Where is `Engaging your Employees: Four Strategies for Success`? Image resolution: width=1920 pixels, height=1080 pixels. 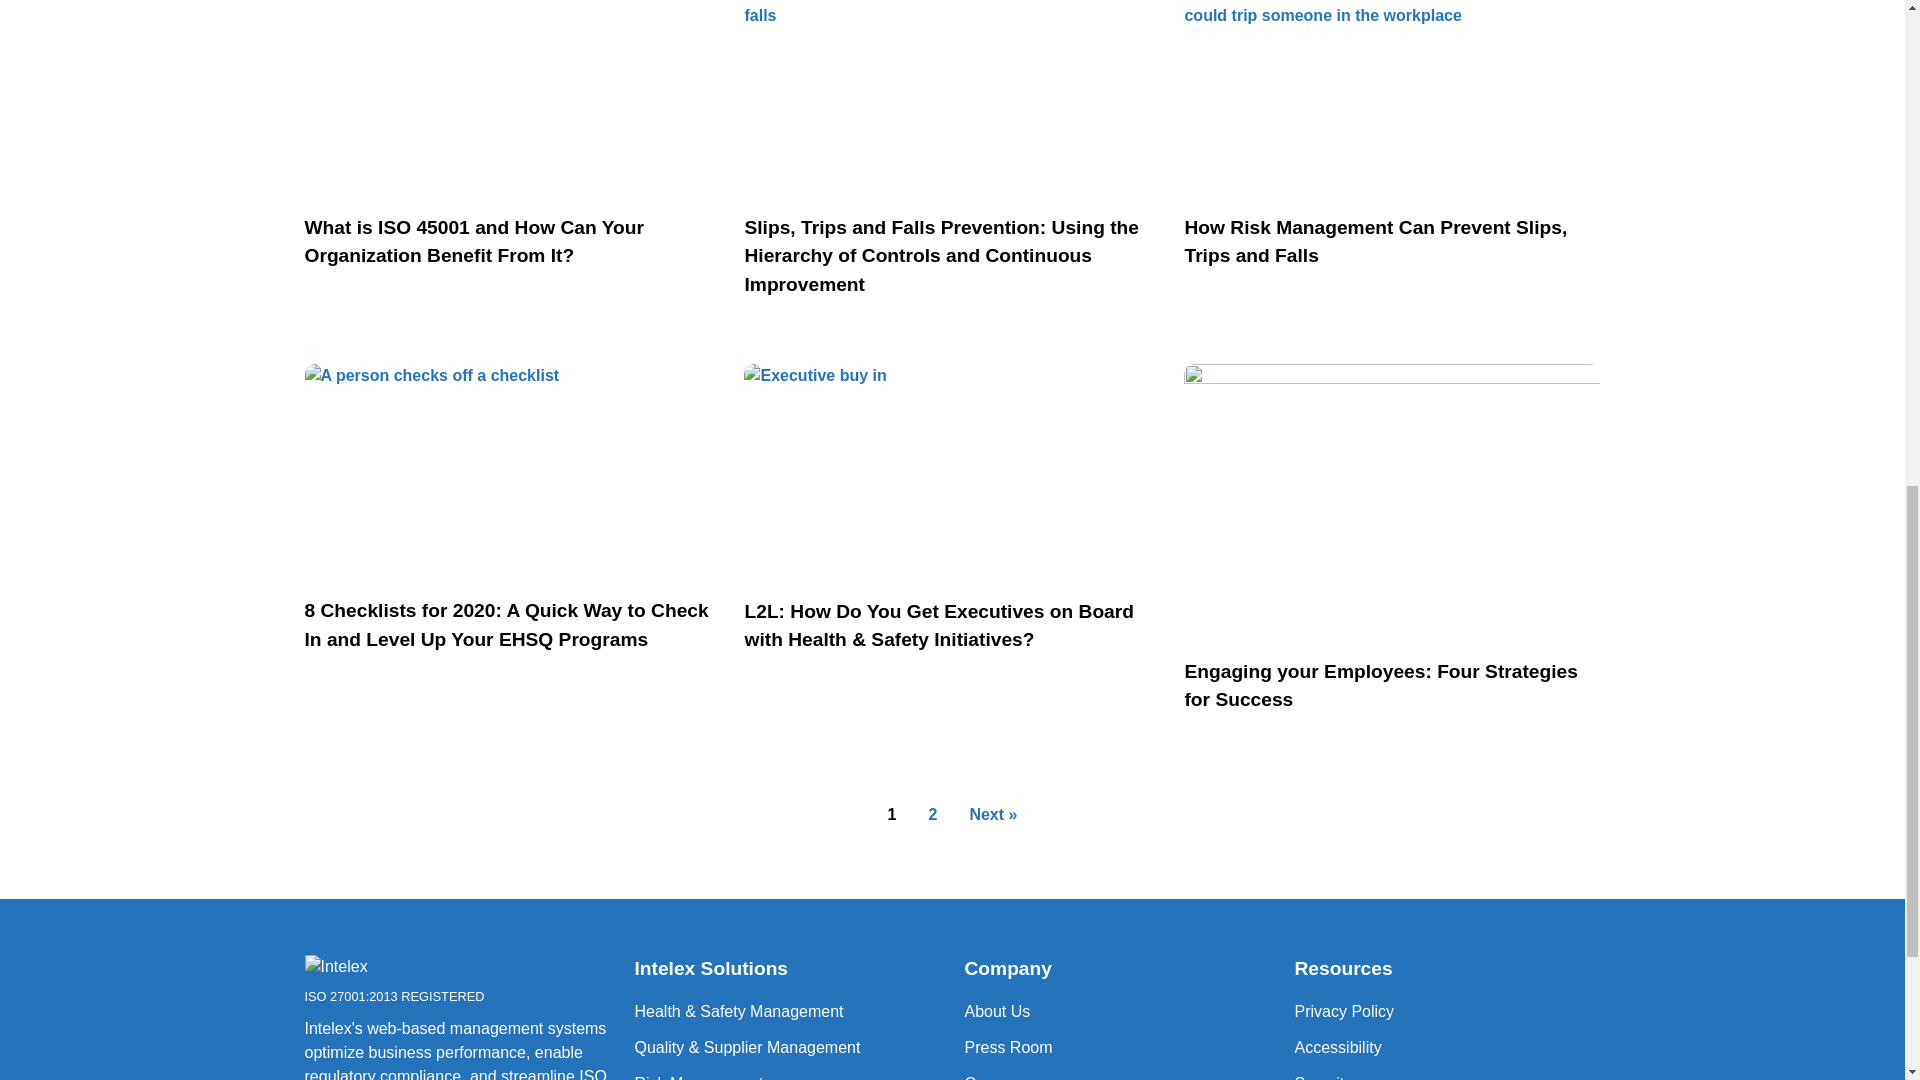
Engaging your Employees: Four Strategies for Success is located at coordinates (384, 968).